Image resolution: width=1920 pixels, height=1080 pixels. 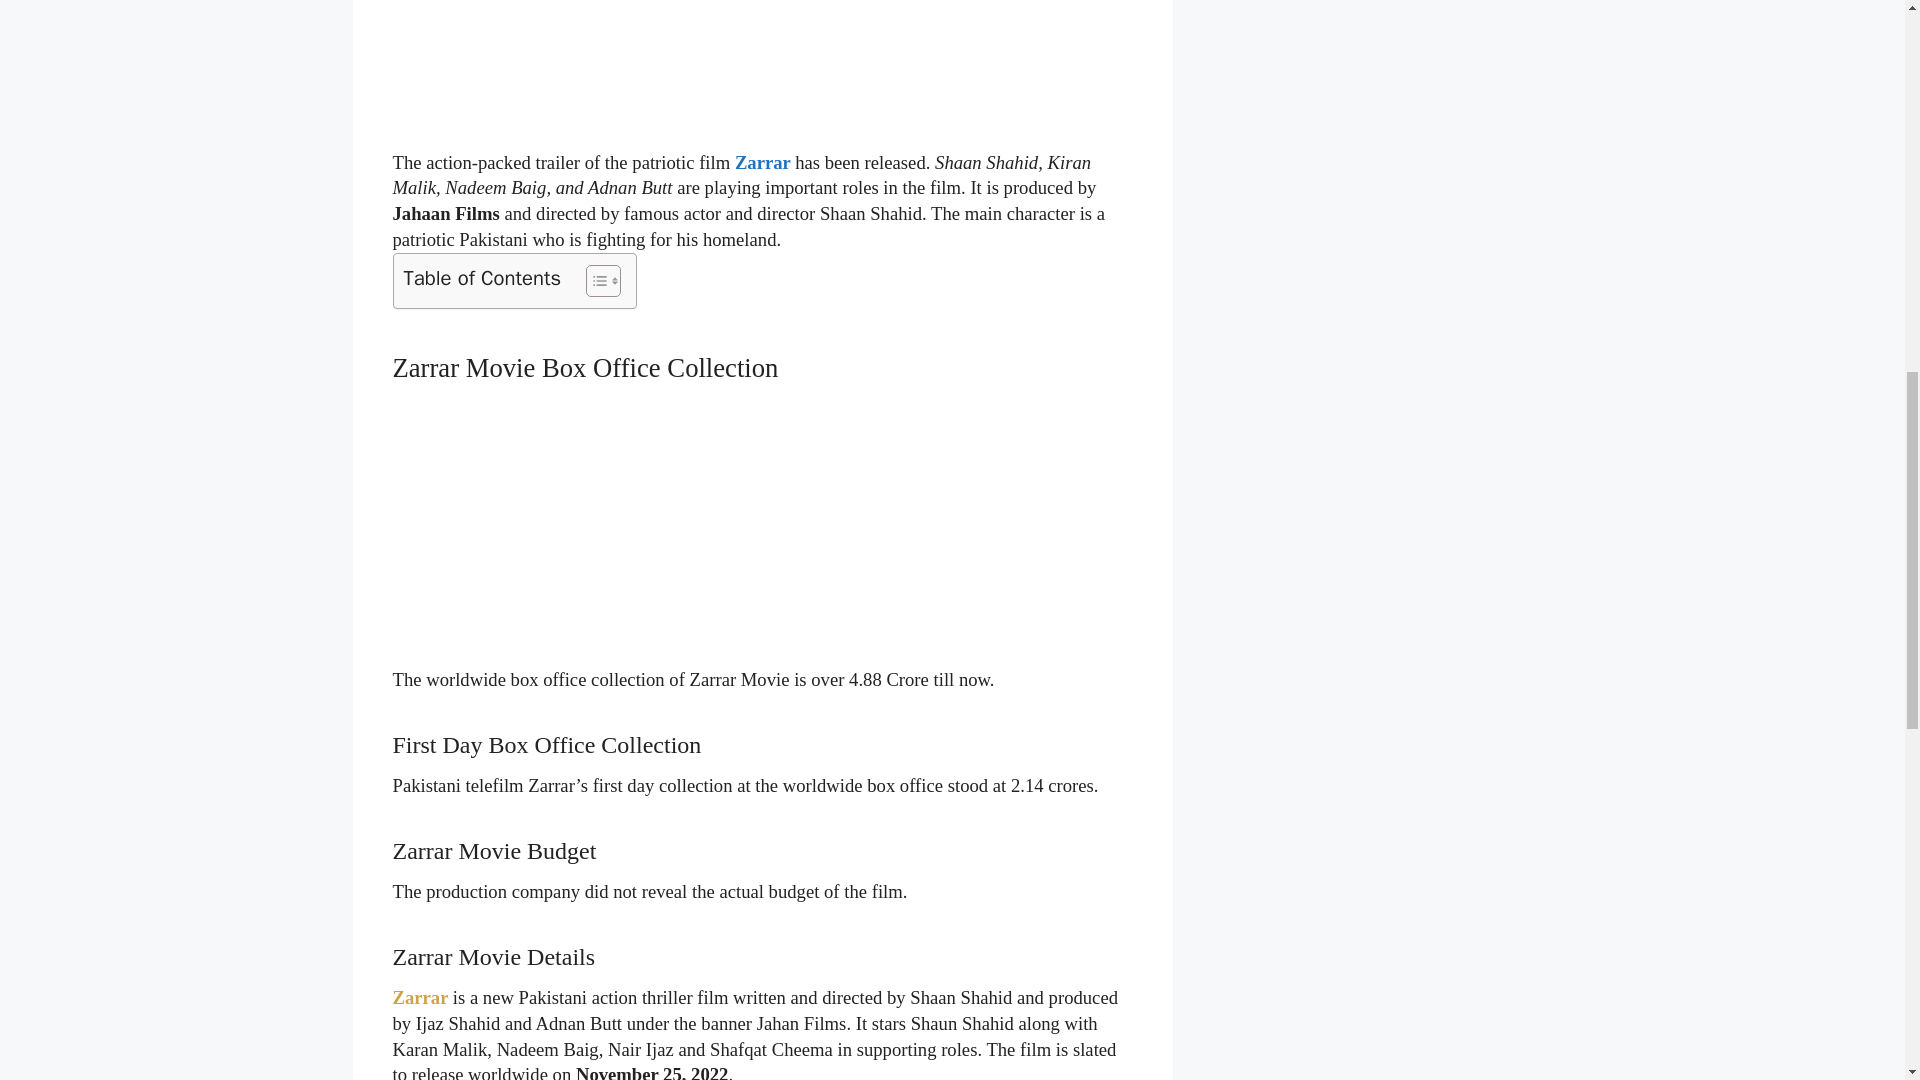 What do you see at coordinates (1855, 949) in the screenshot?
I see `Scroll back to top` at bounding box center [1855, 949].